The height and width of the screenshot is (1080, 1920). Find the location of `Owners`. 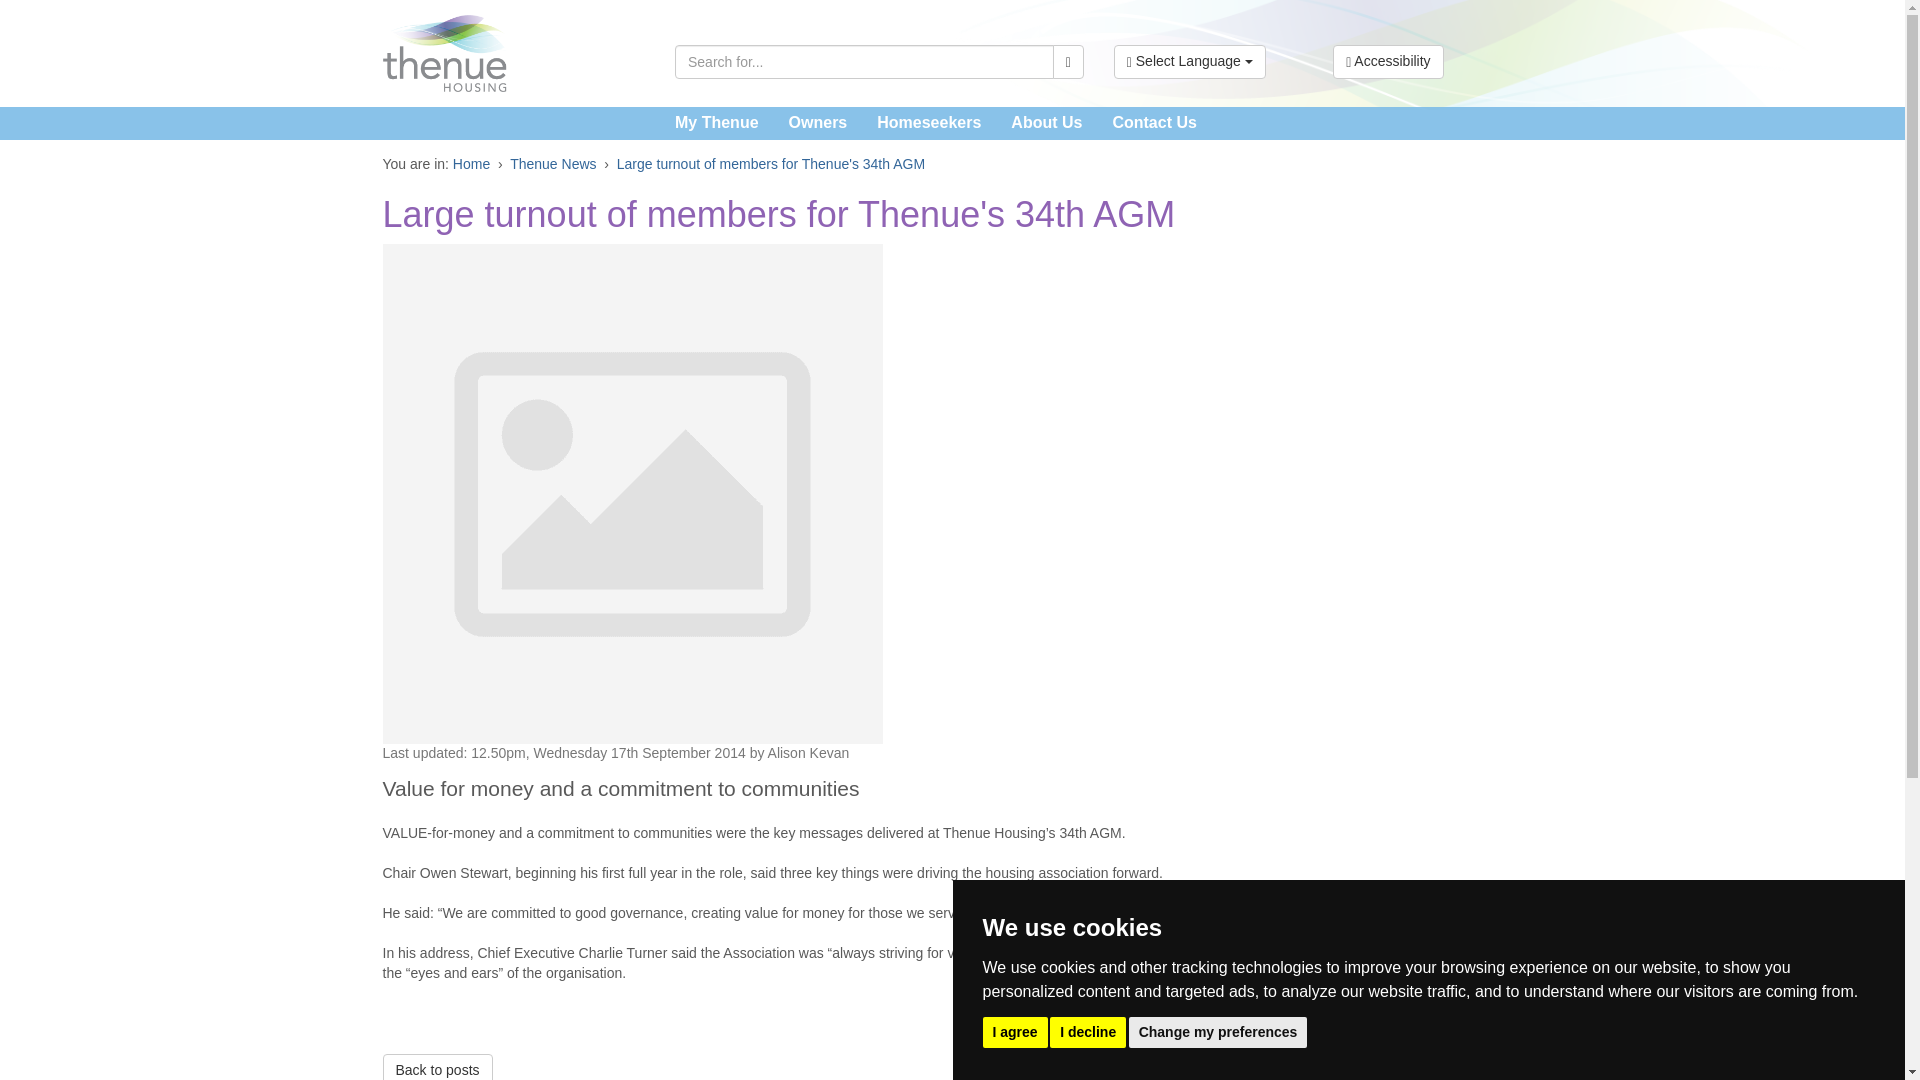

Owners is located at coordinates (818, 123).